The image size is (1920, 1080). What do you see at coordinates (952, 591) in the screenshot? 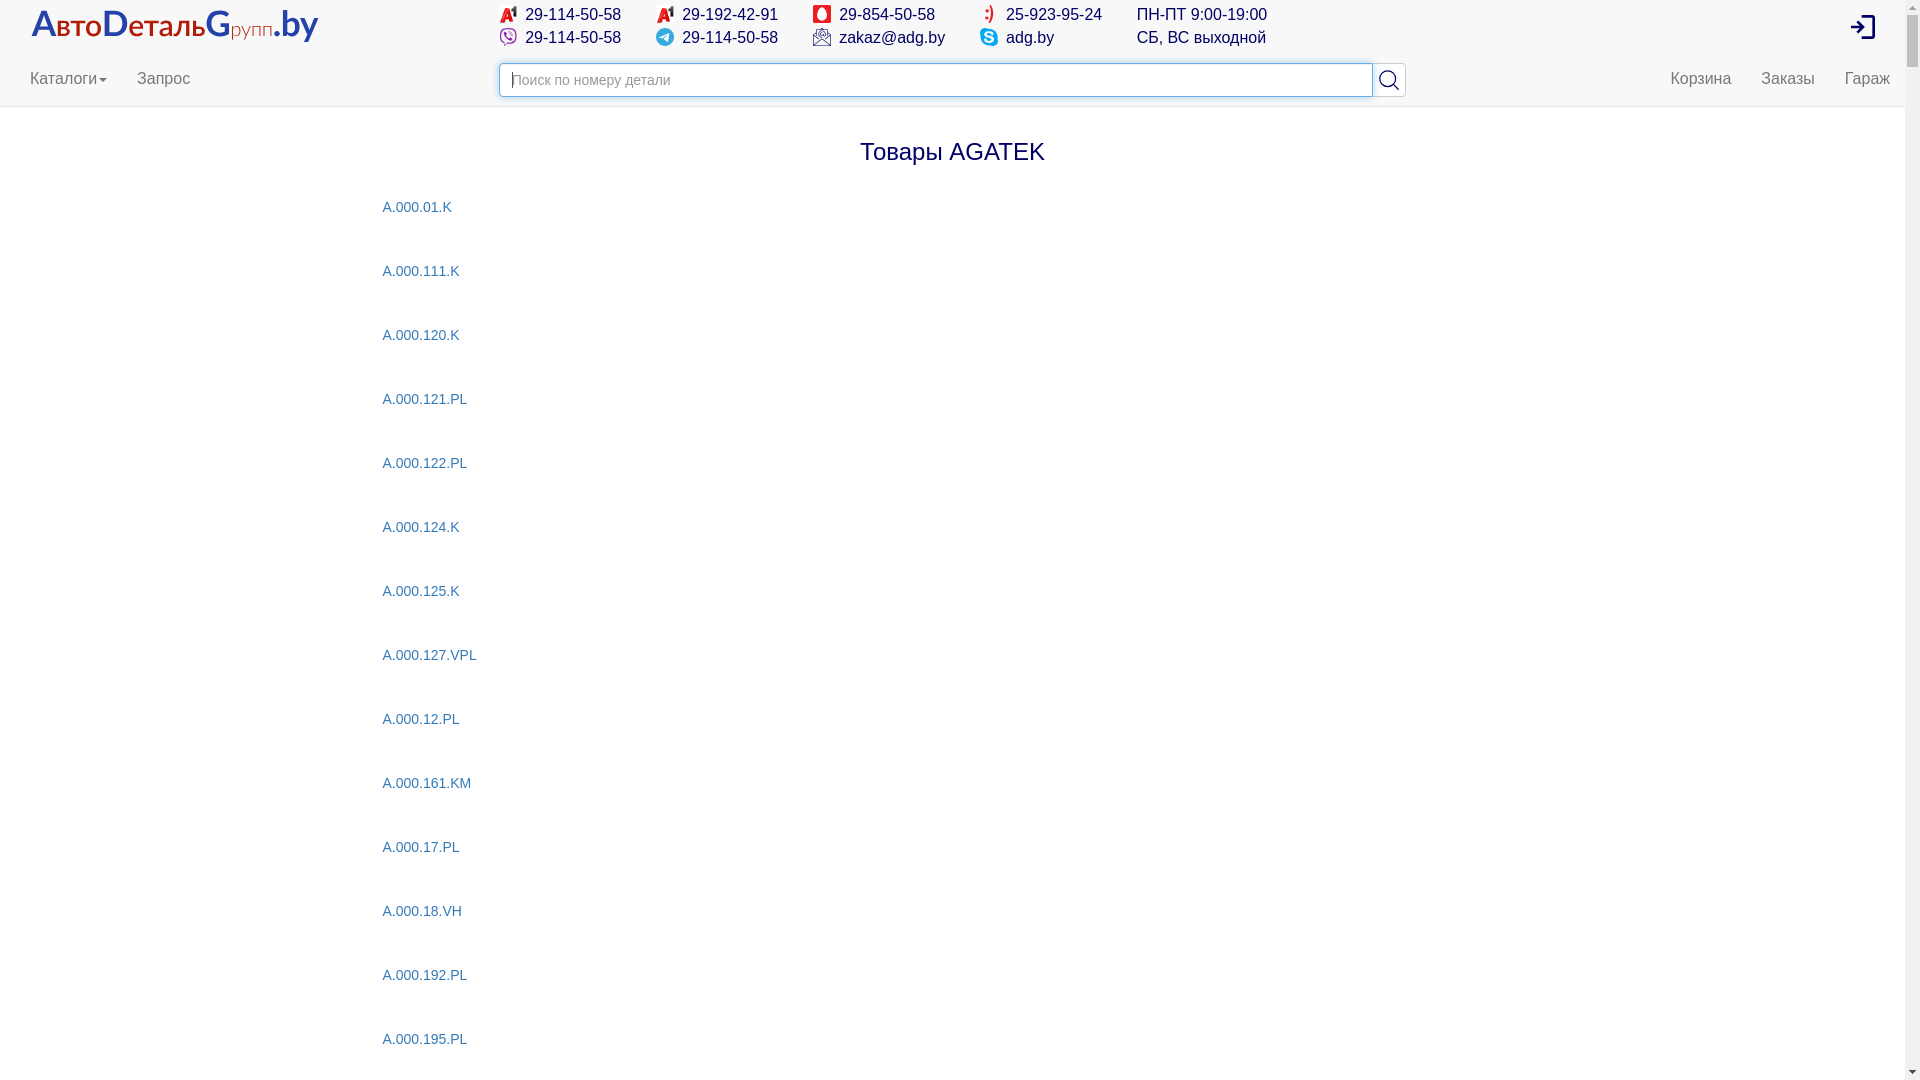
I see `A.000.125.K` at bounding box center [952, 591].